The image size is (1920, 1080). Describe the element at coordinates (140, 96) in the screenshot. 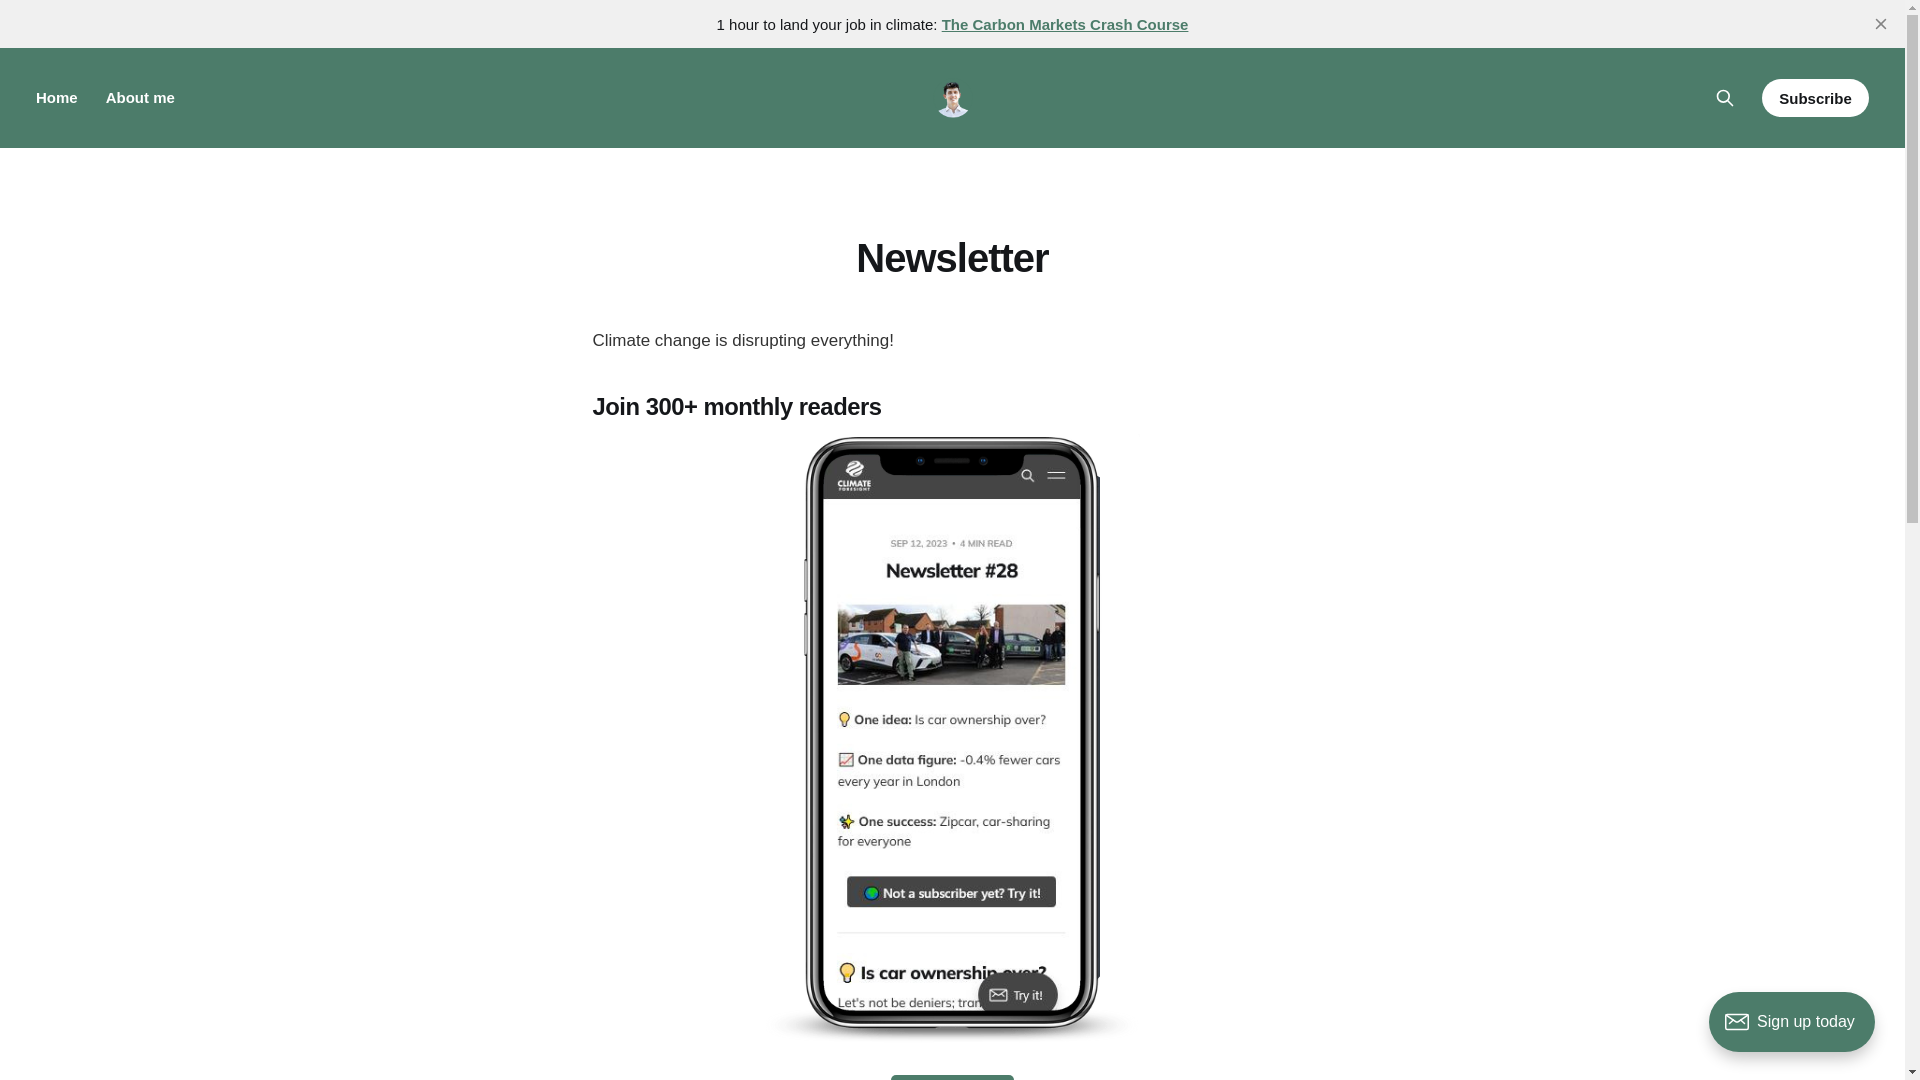

I see `About me` at that location.